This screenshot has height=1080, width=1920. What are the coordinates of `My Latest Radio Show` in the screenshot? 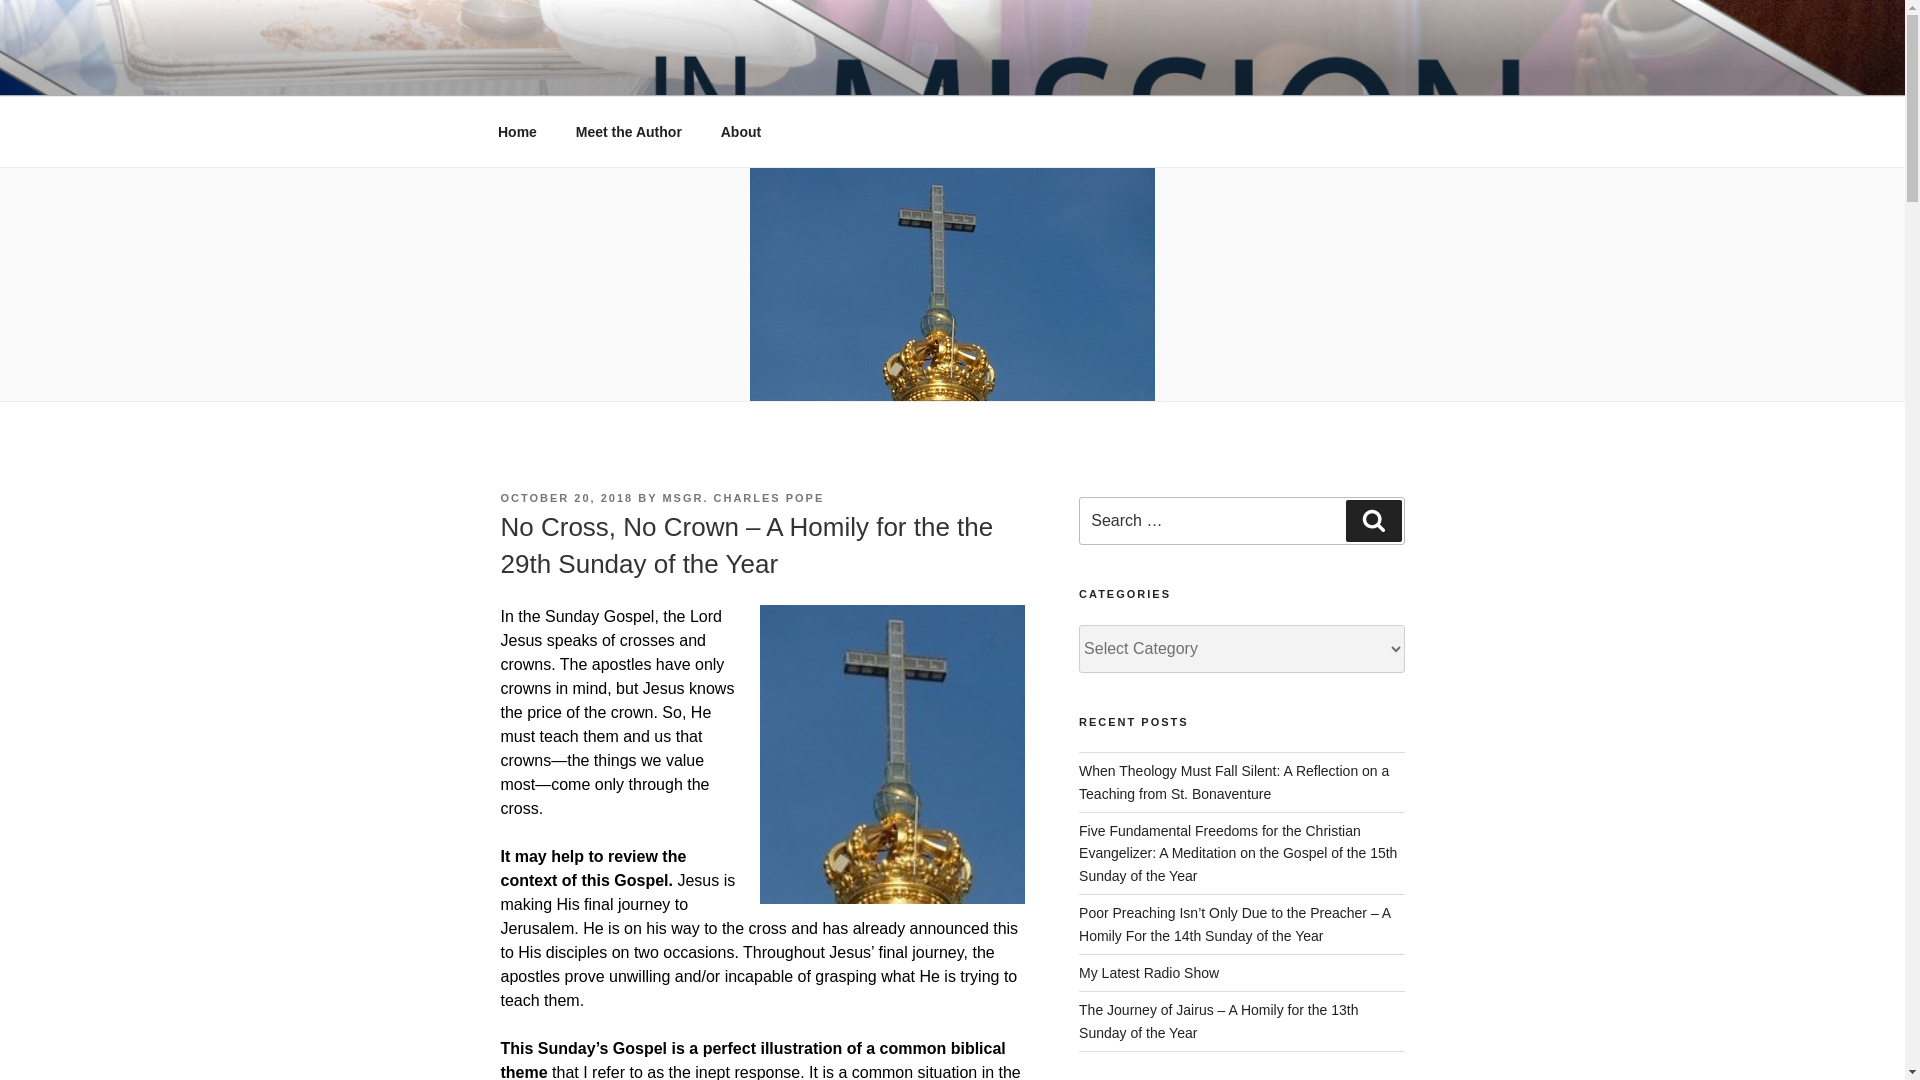 It's located at (1149, 972).